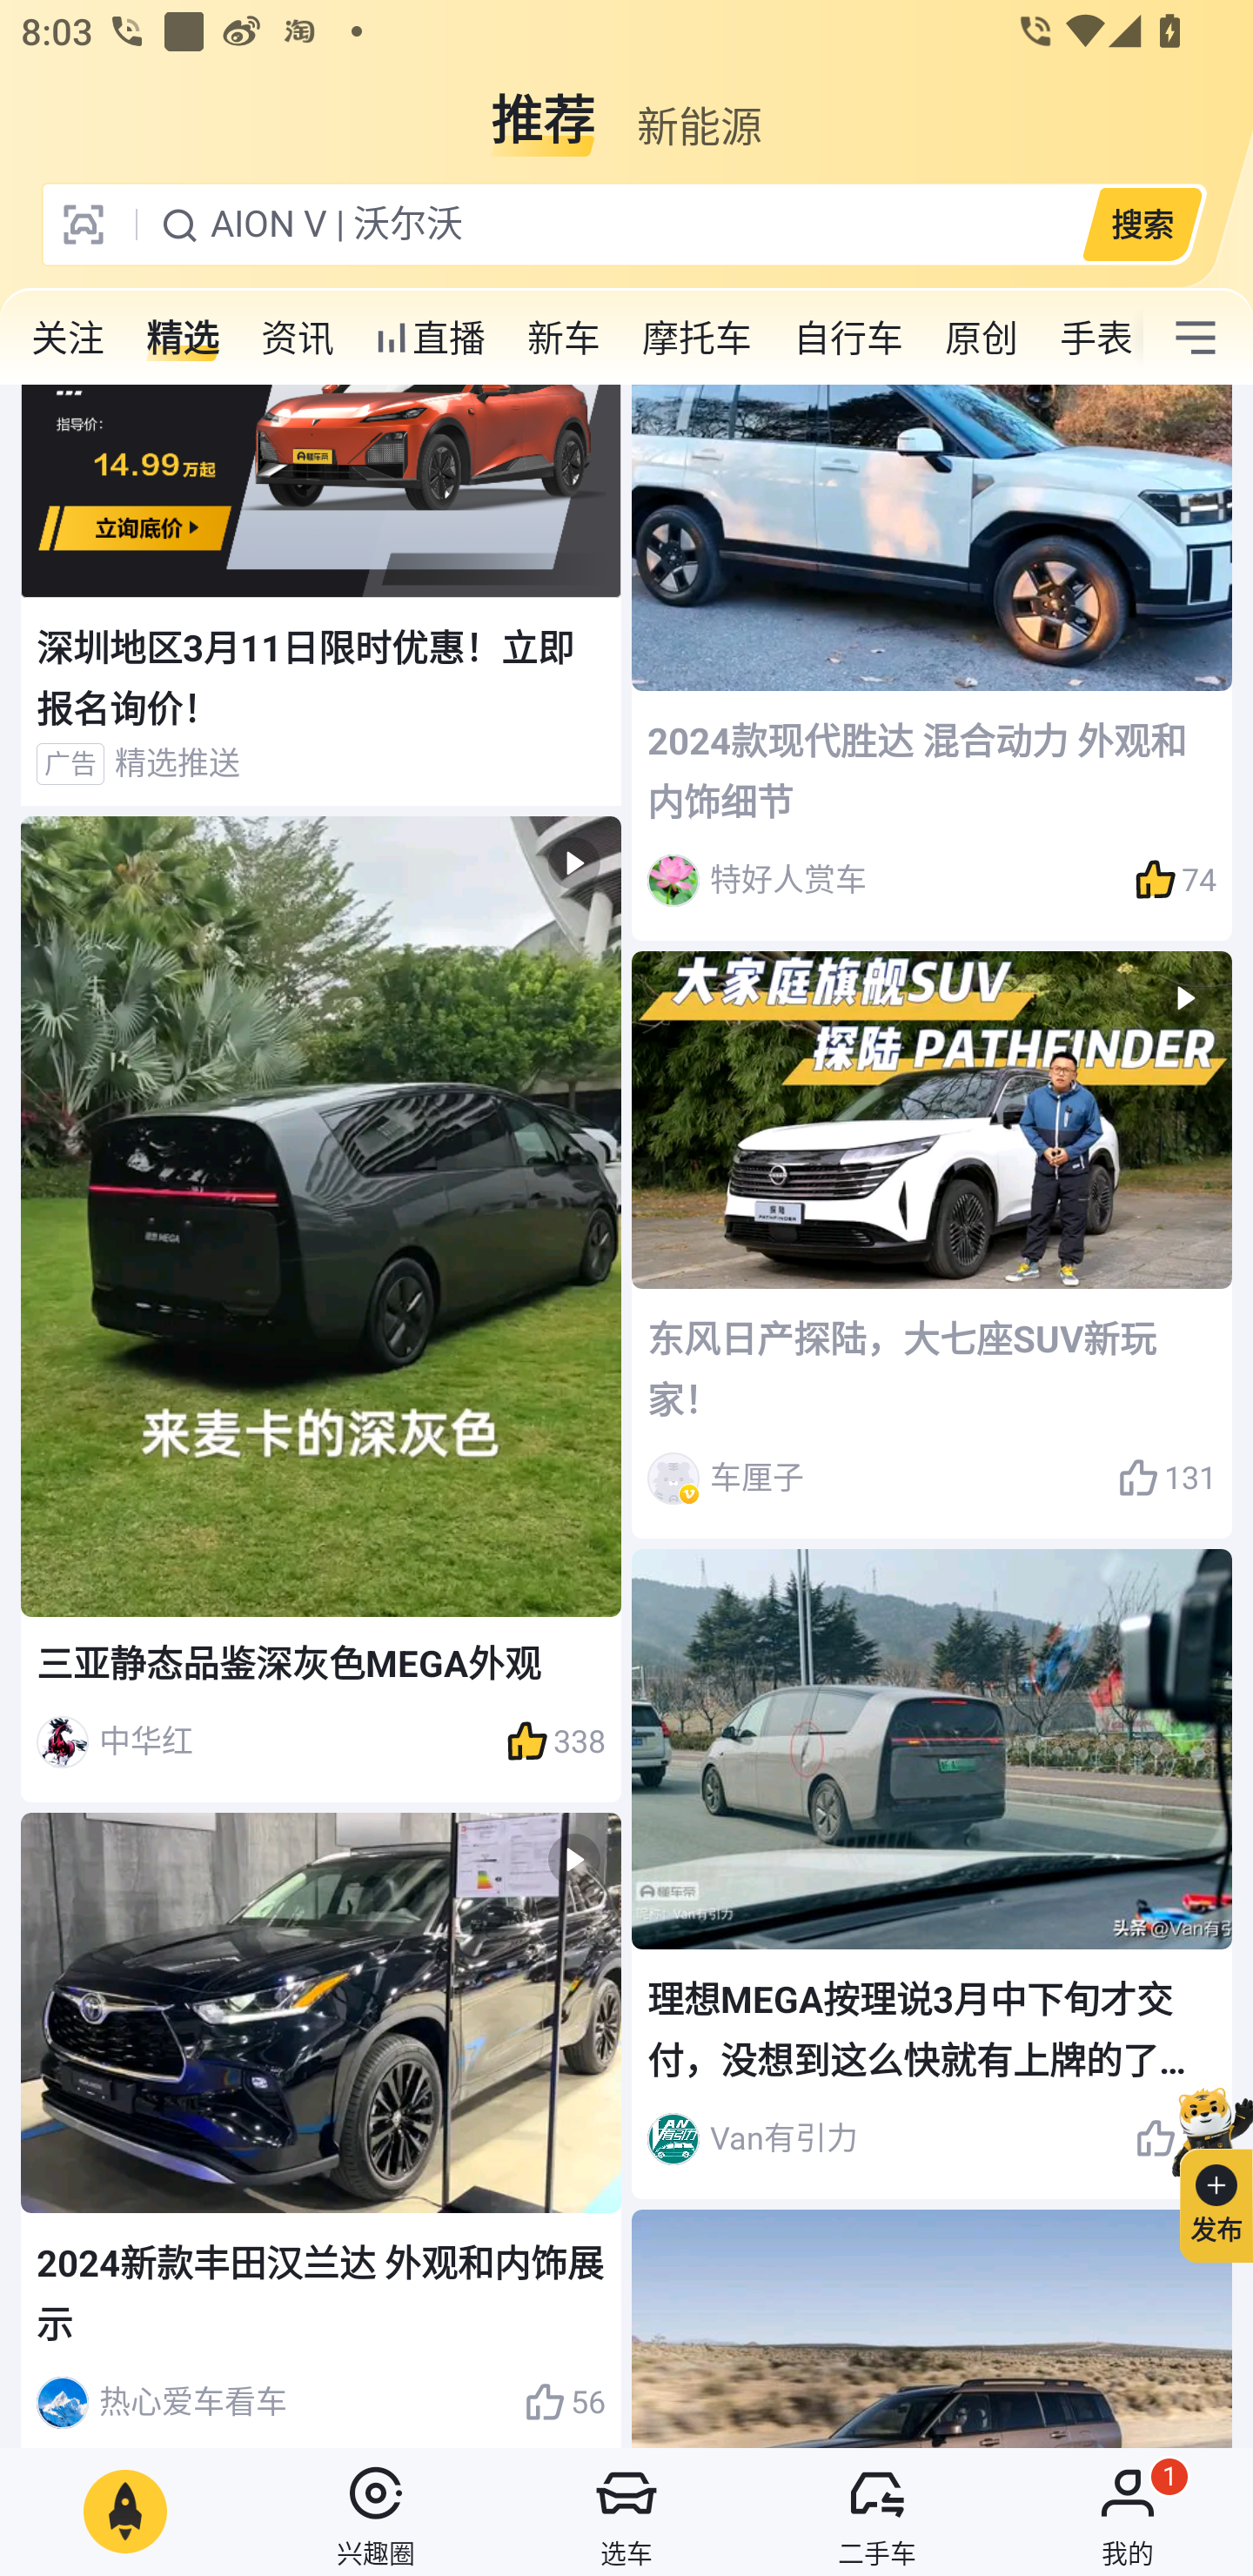 The image size is (1253, 2576). I want to click on 关注, so click(68, 338).